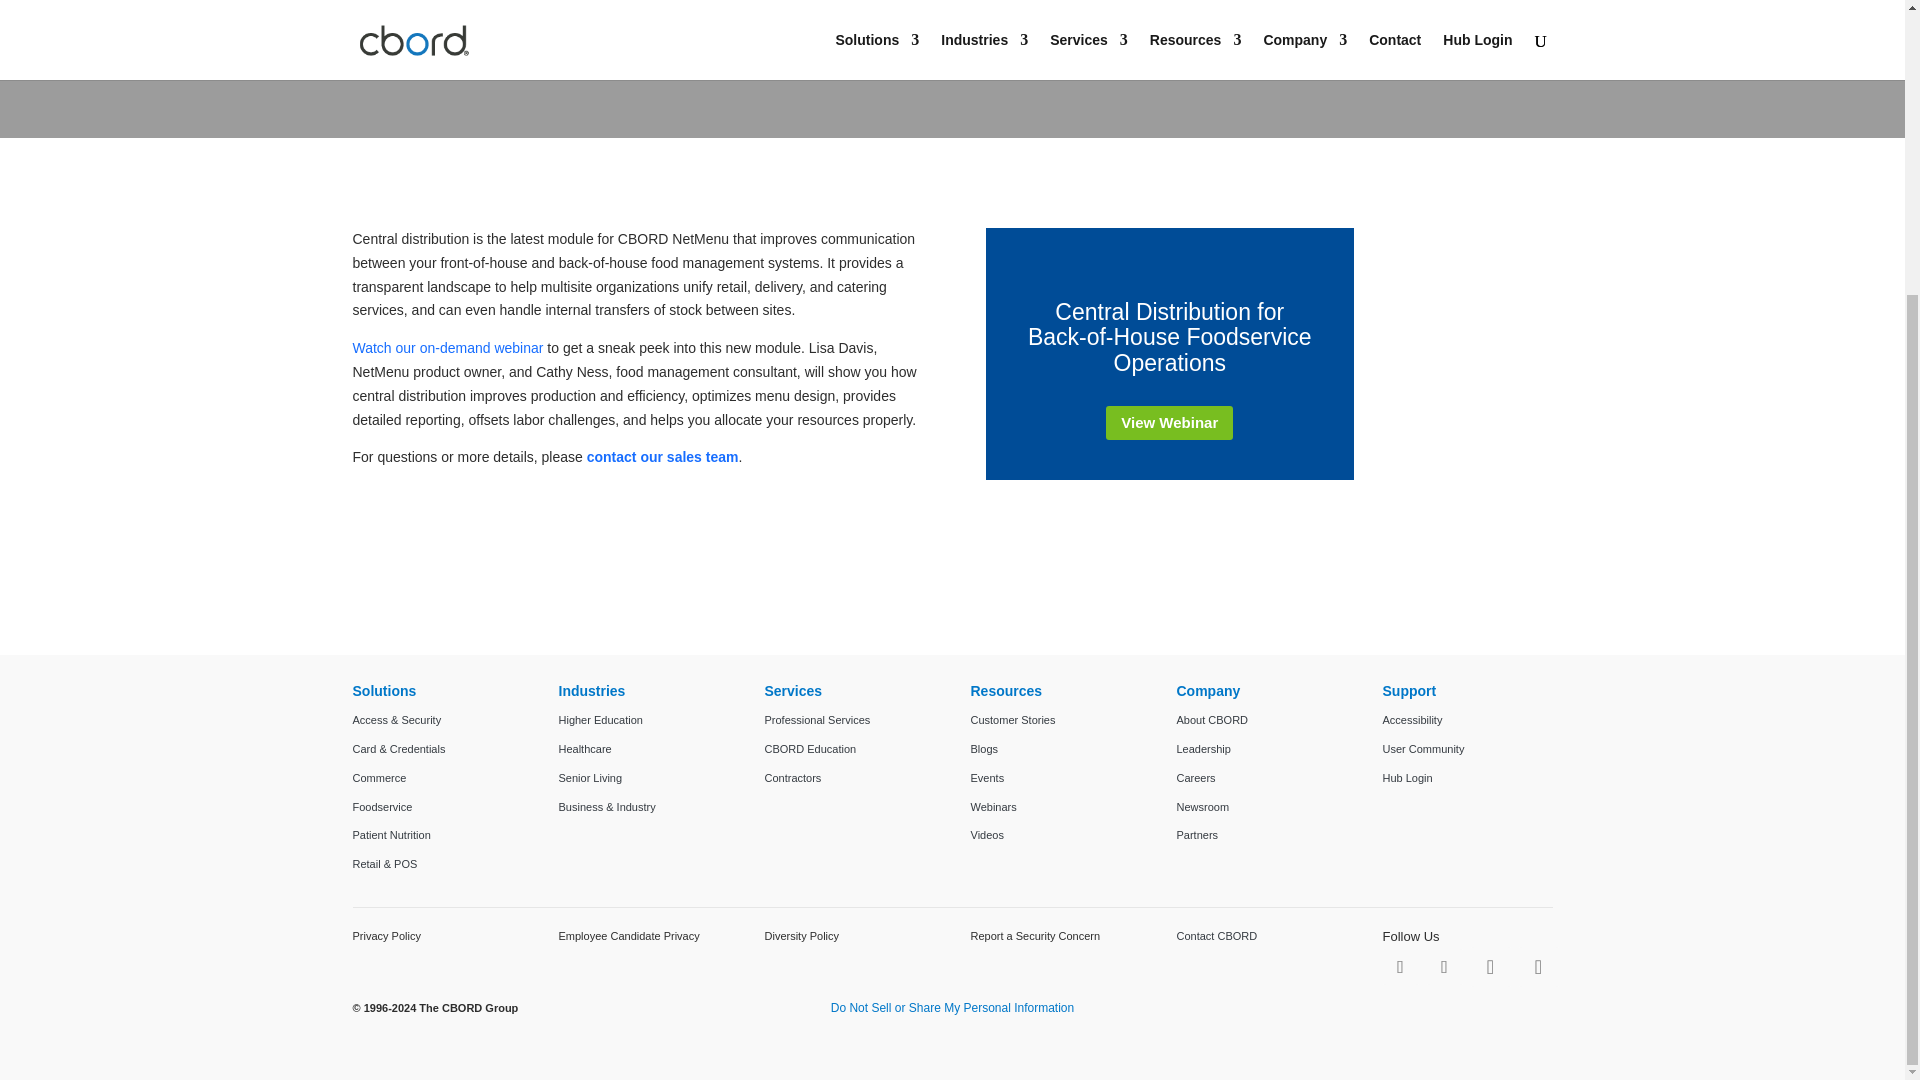 The image size is (1920, 1080). What do you see at coordinates (1538, 967) in the screenshot?
I see `Follow on Youtube` at bounding box center [1538, 967].